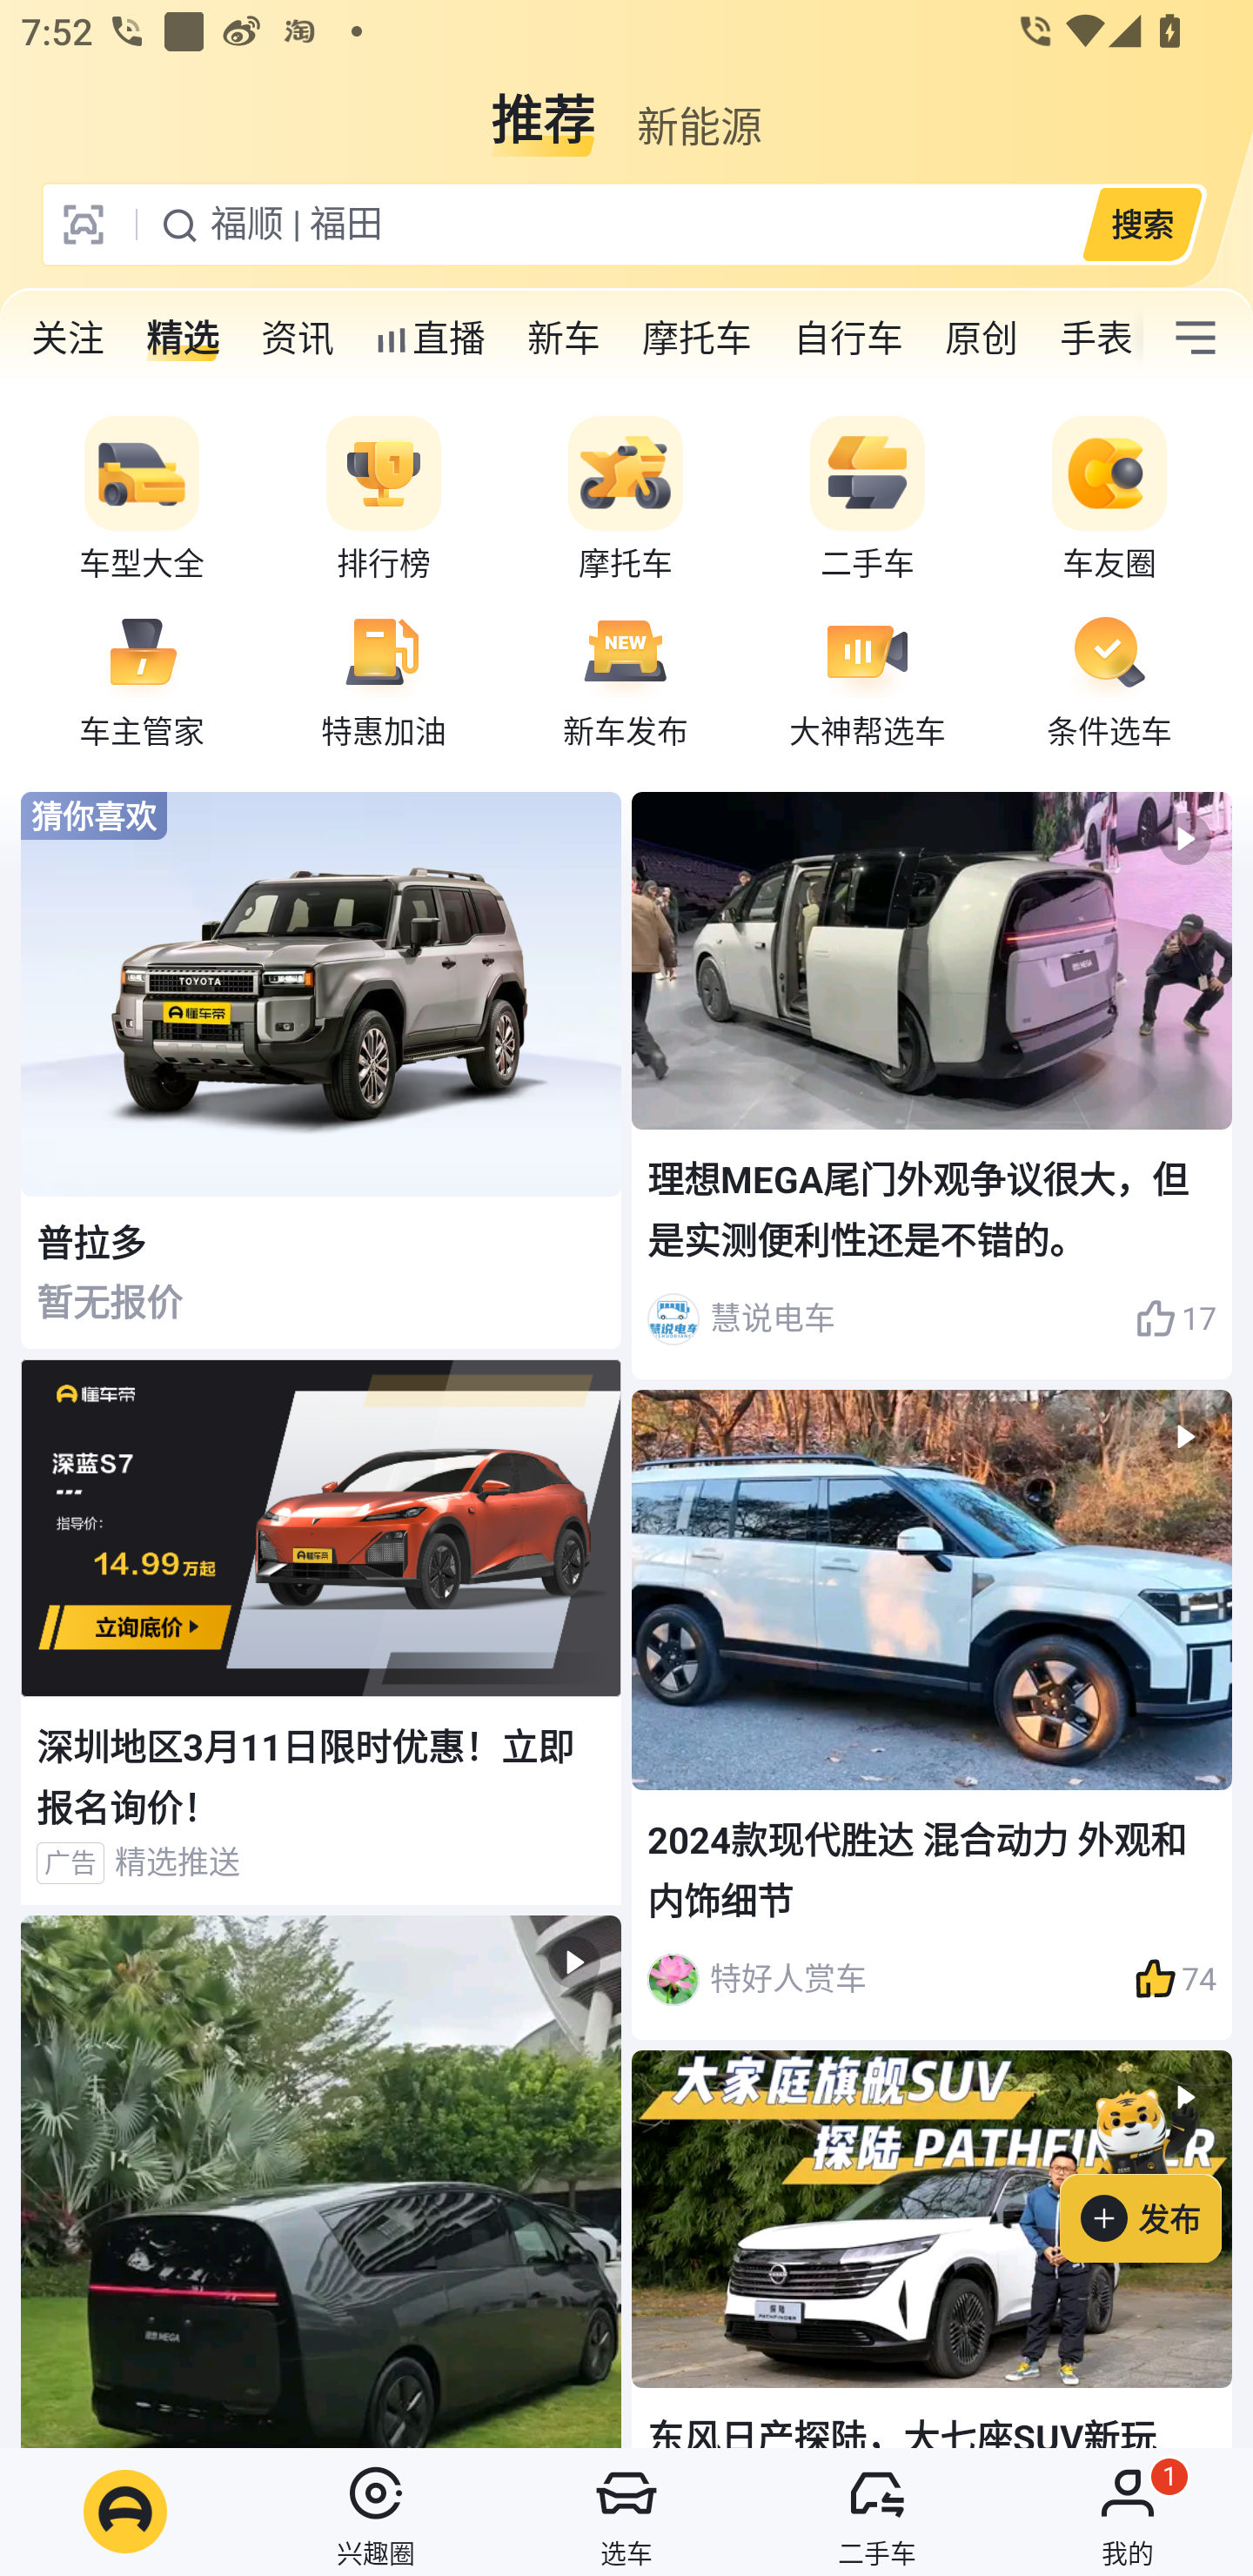  What do you see at coordinates (877, 2512) in the screenshot?
I see ` 二手车` at bounding box center [877, 2512].